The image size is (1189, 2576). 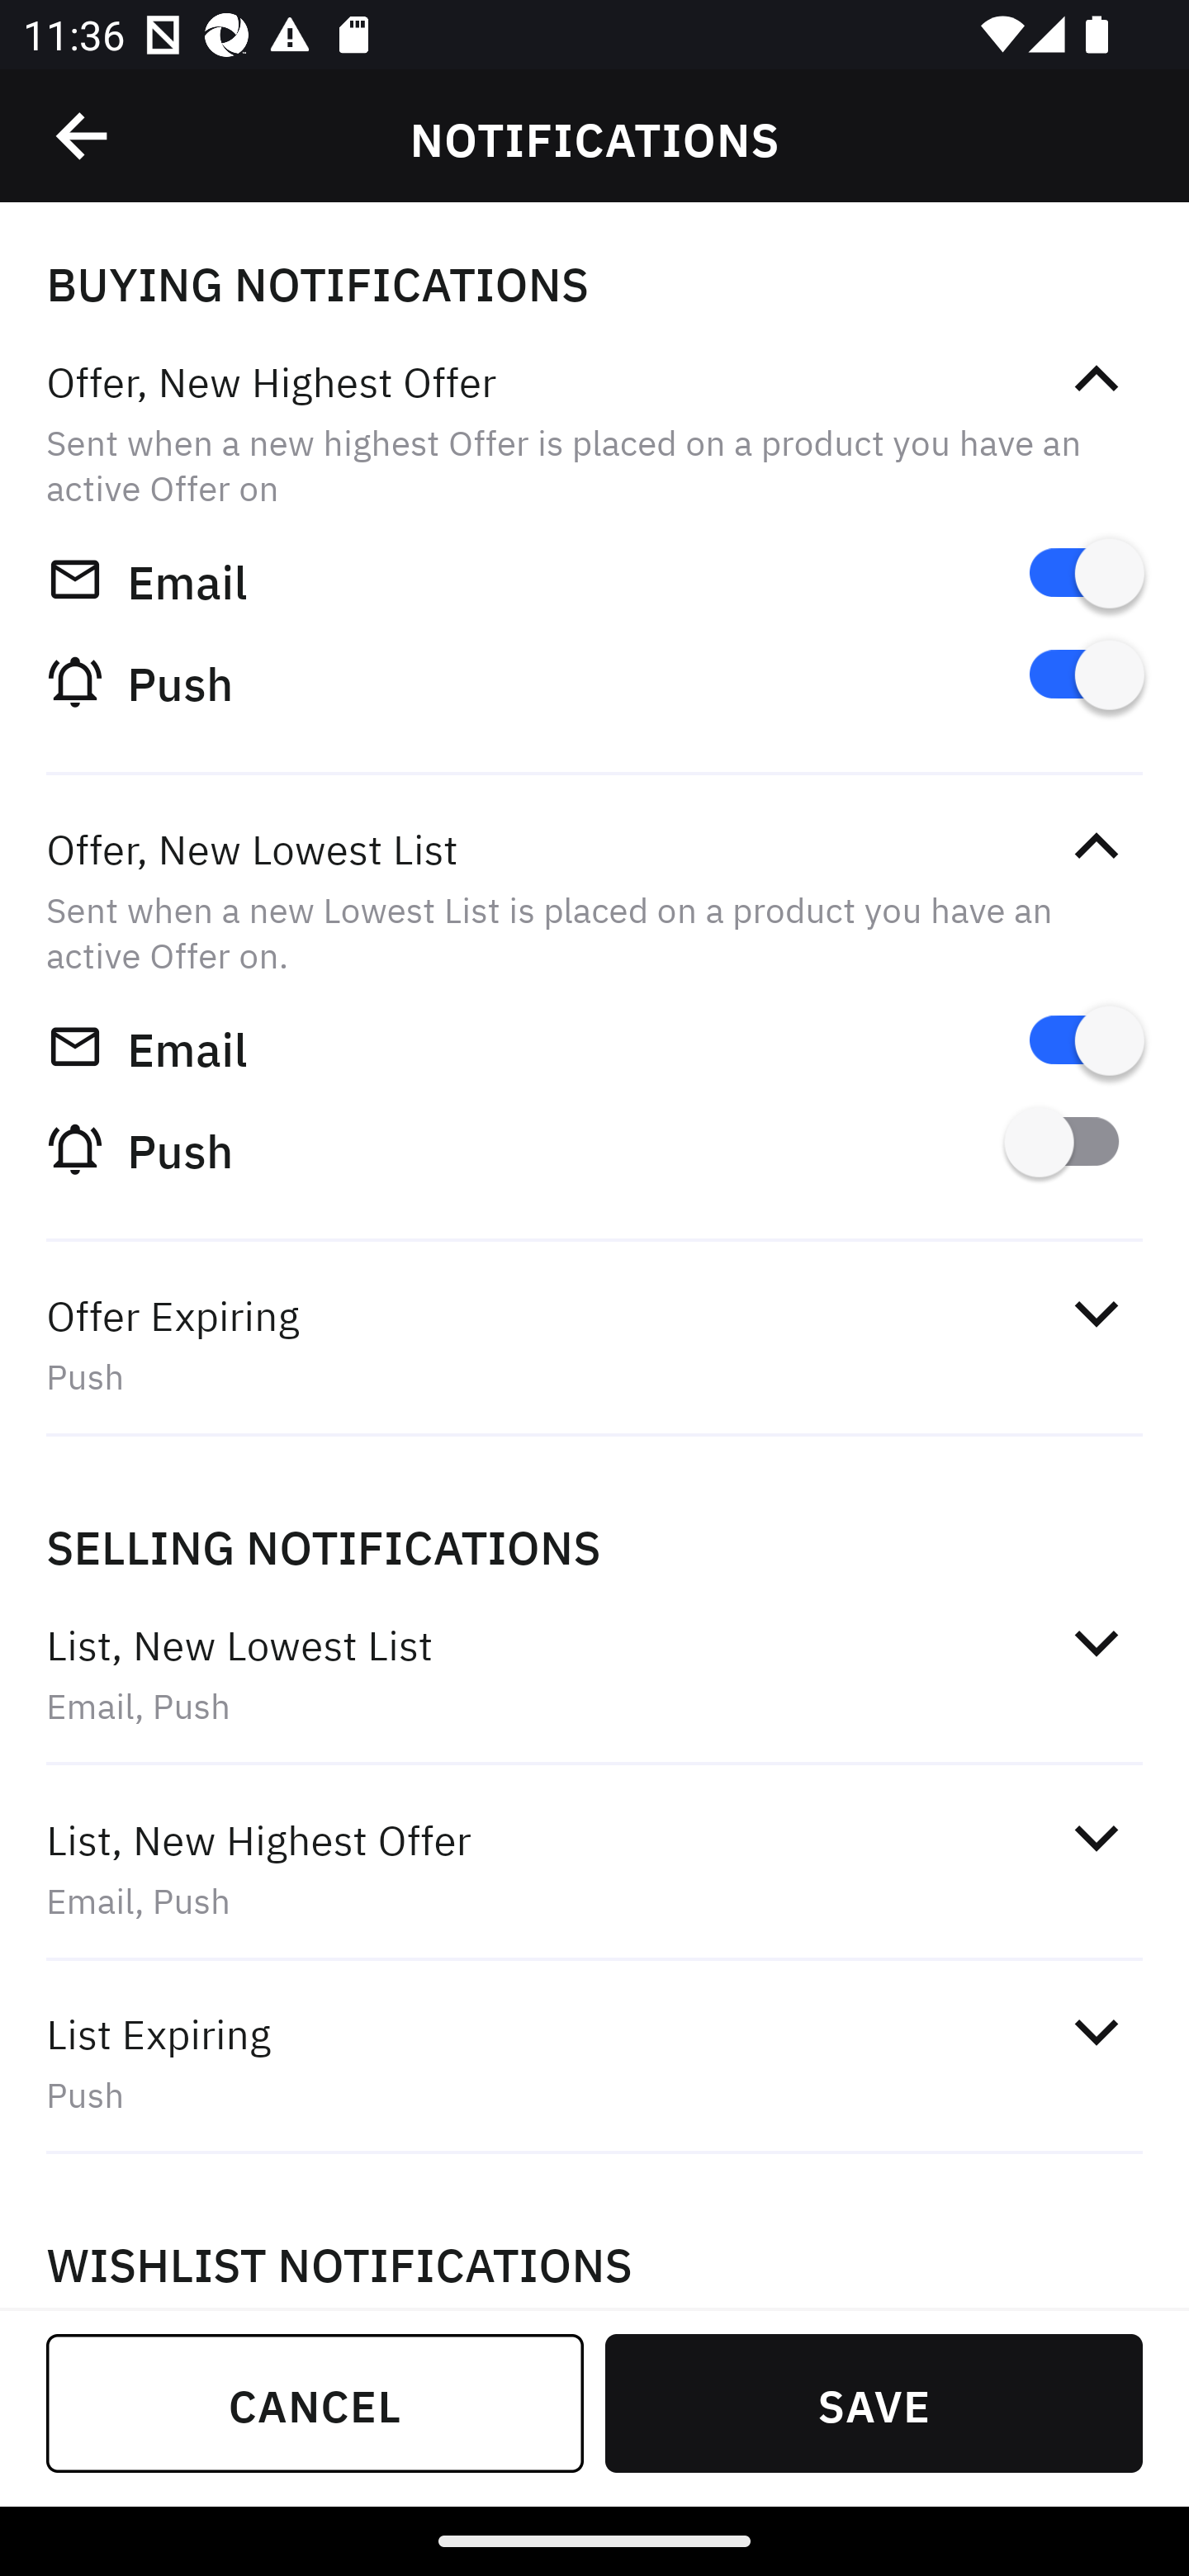 What do you see at coordinates (1096, 380) in the screenshot?
I see `` at bounding box center [1096, 380].